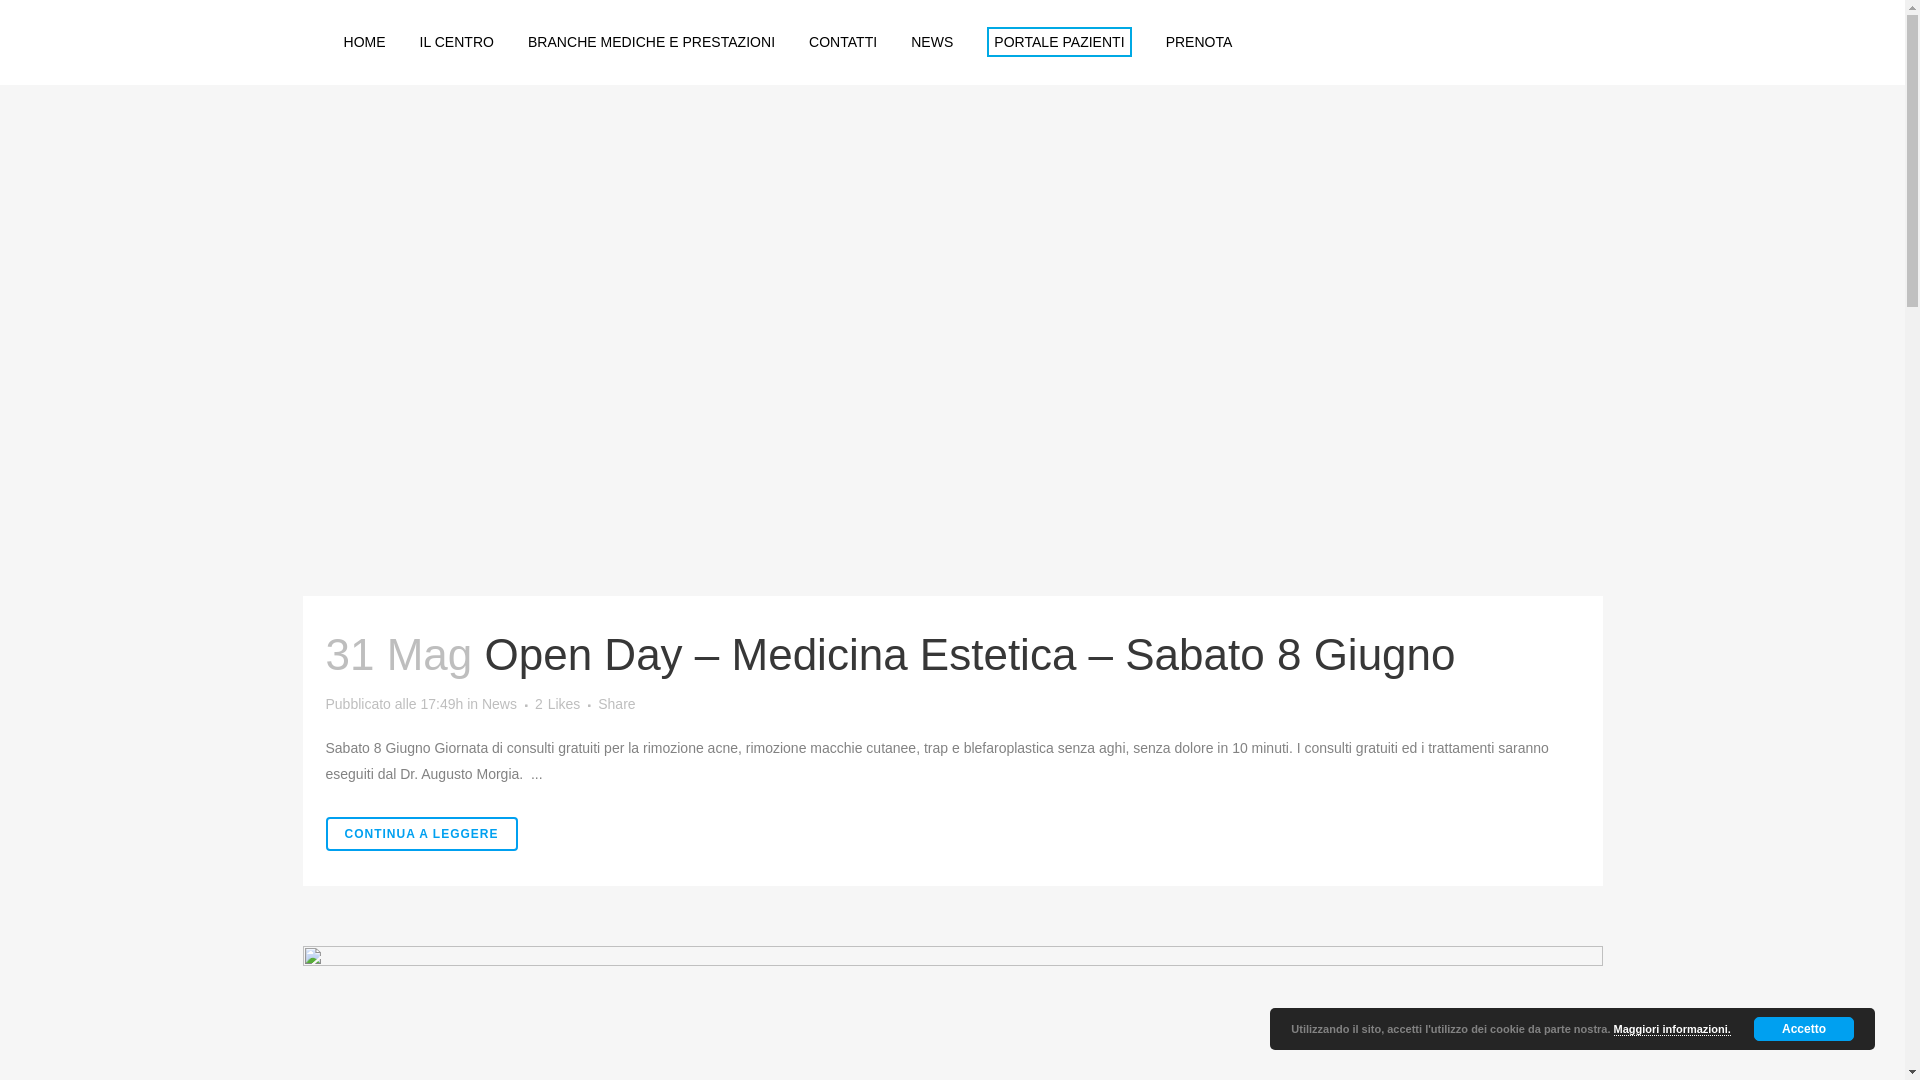  What do you see at coordinates (500, 704) in the screenshot?
I see `News` at bounding box center [500, 704].